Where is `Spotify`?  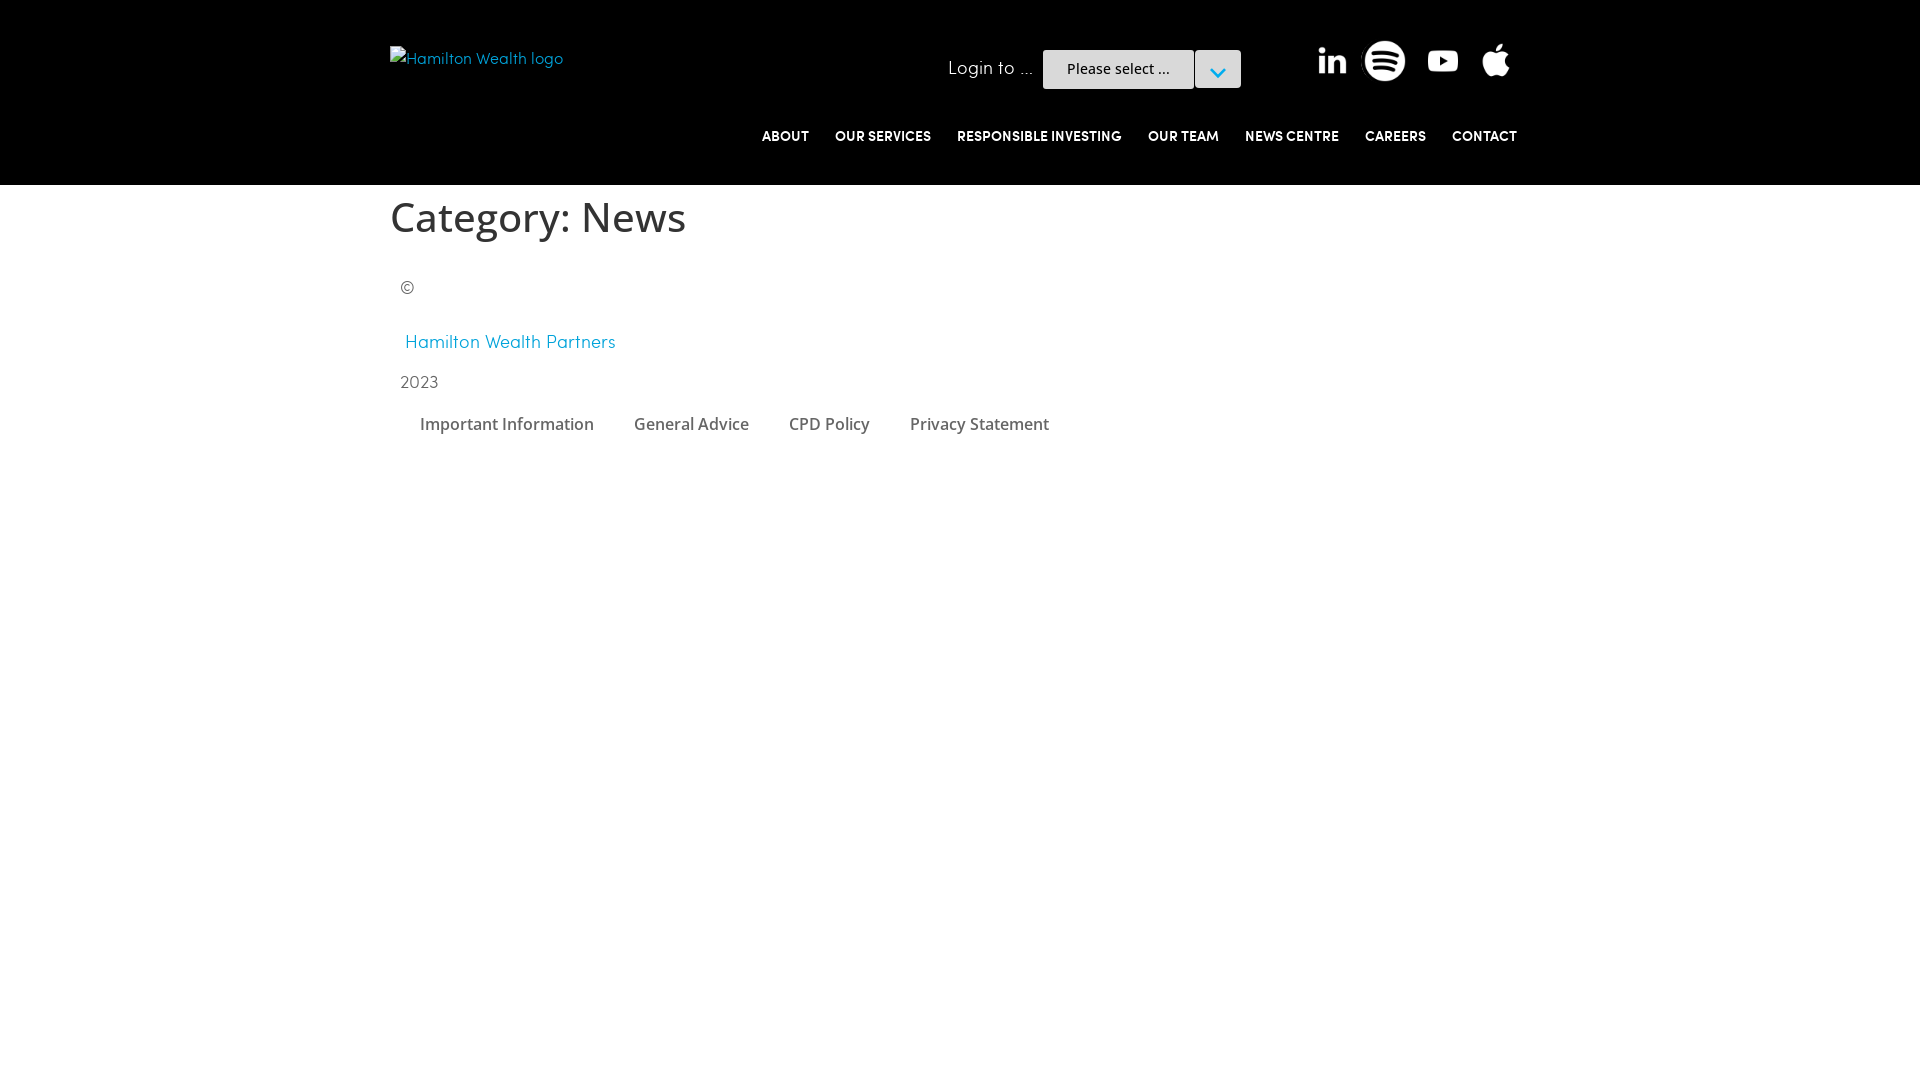
Spotify is located at coordinates (1385, 61).